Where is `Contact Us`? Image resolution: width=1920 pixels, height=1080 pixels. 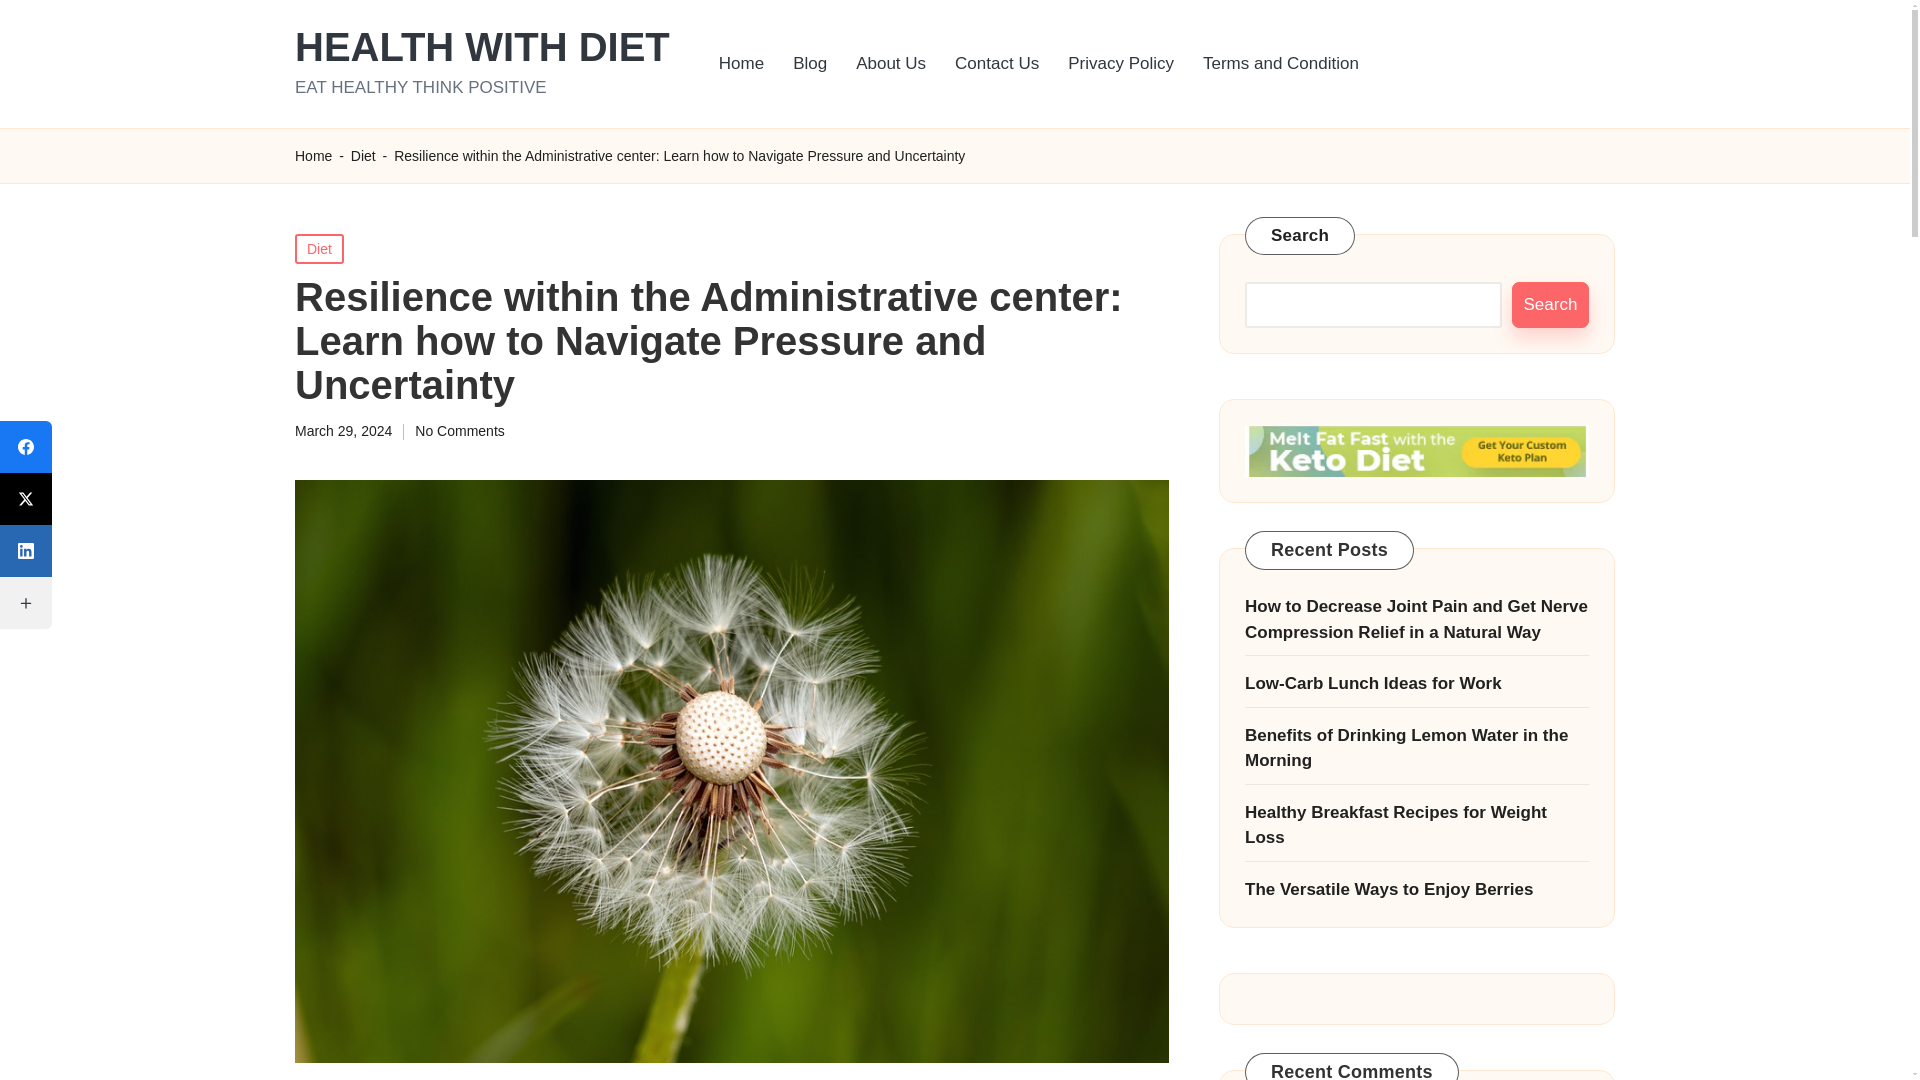 Contact Us is located at coordinates (996, 64).